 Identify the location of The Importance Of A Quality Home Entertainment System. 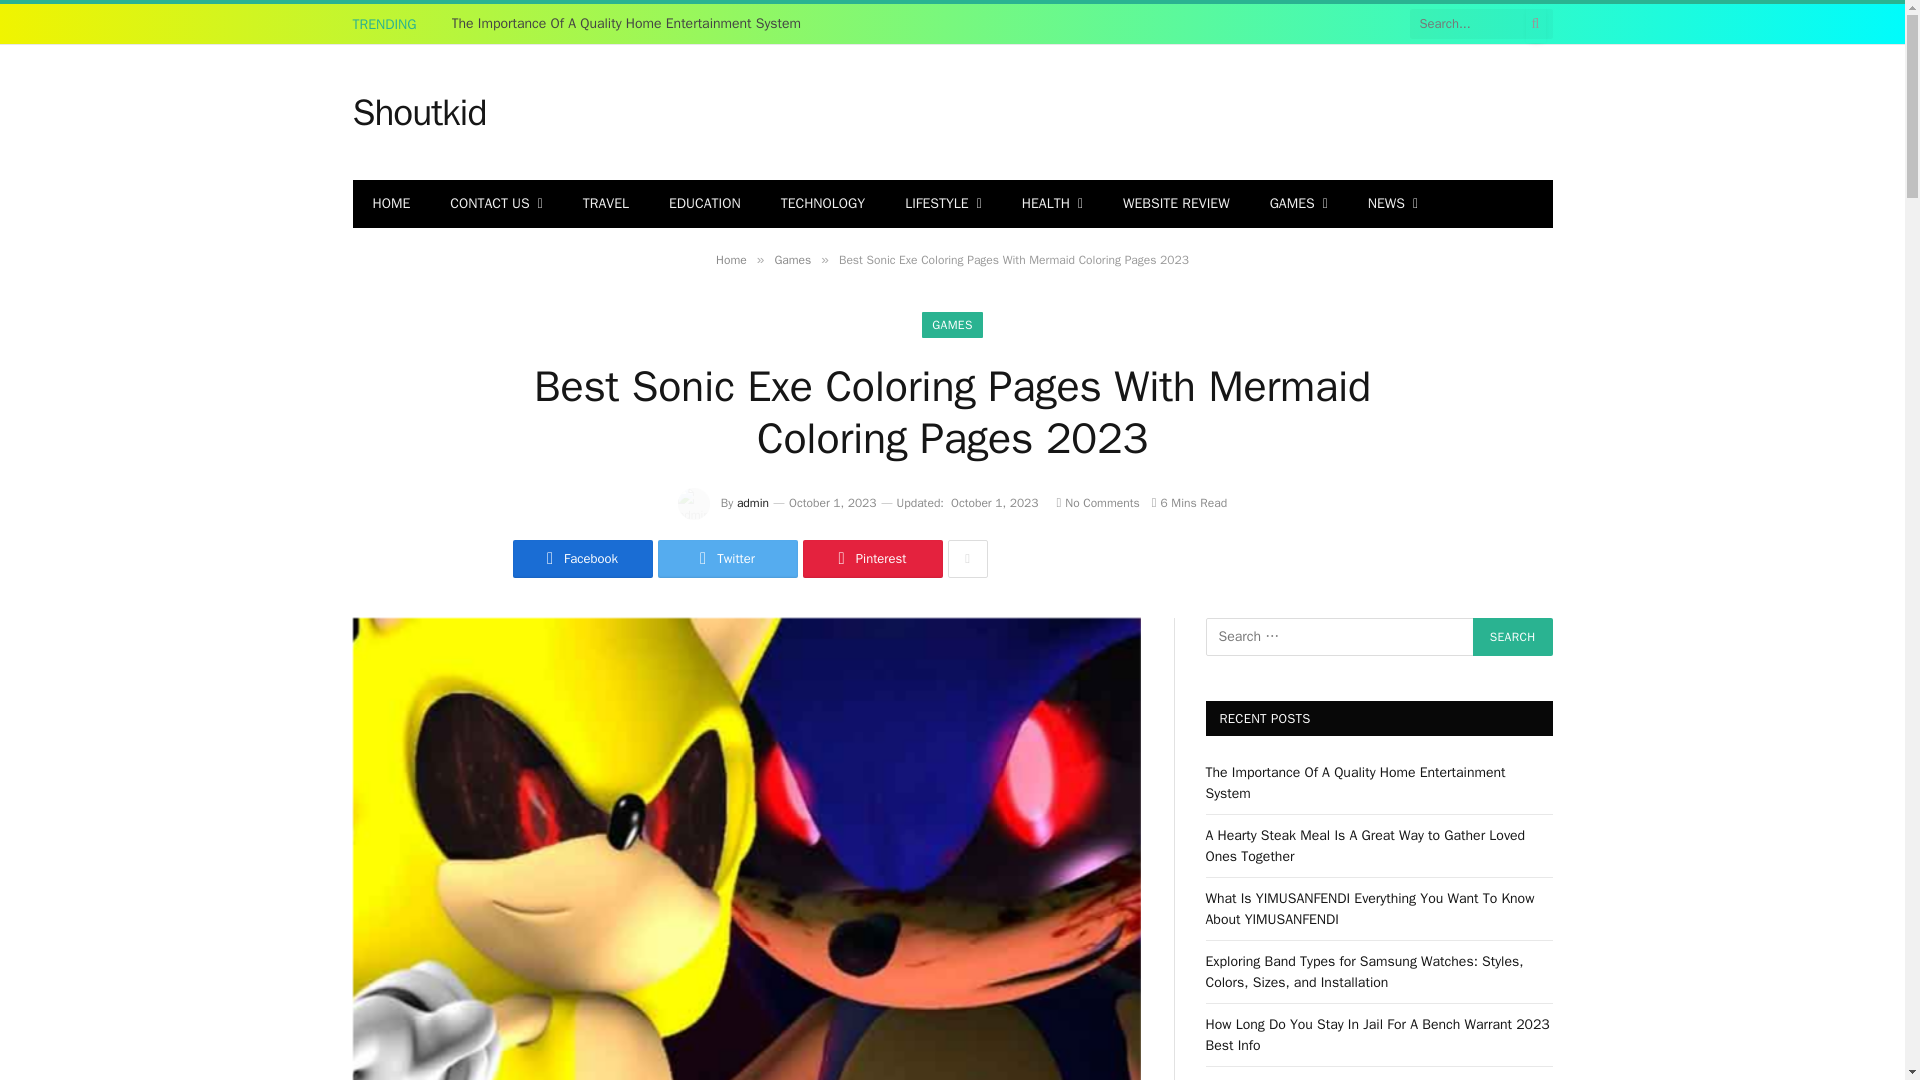
(632, 24).